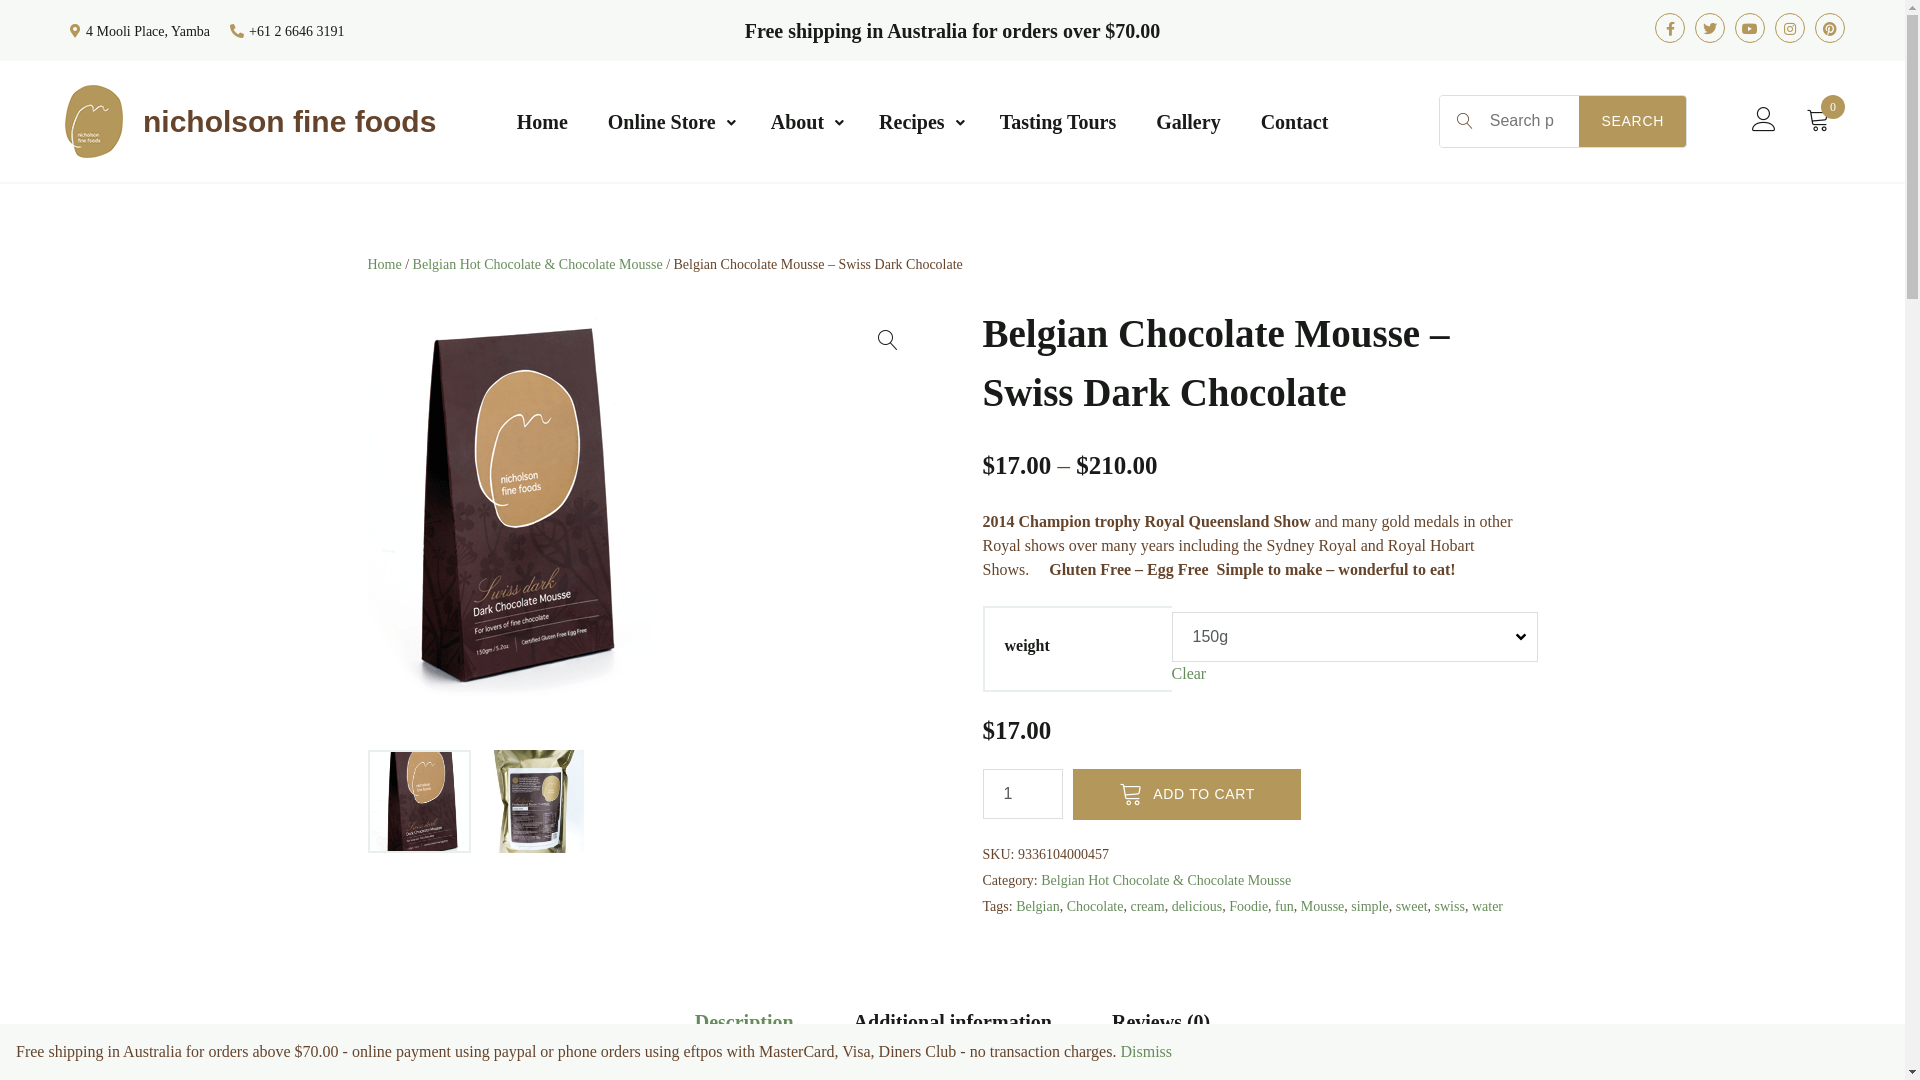 The height and width of the screenshot is (1080, 1920). I want to click on simple, so click(1370, 906).